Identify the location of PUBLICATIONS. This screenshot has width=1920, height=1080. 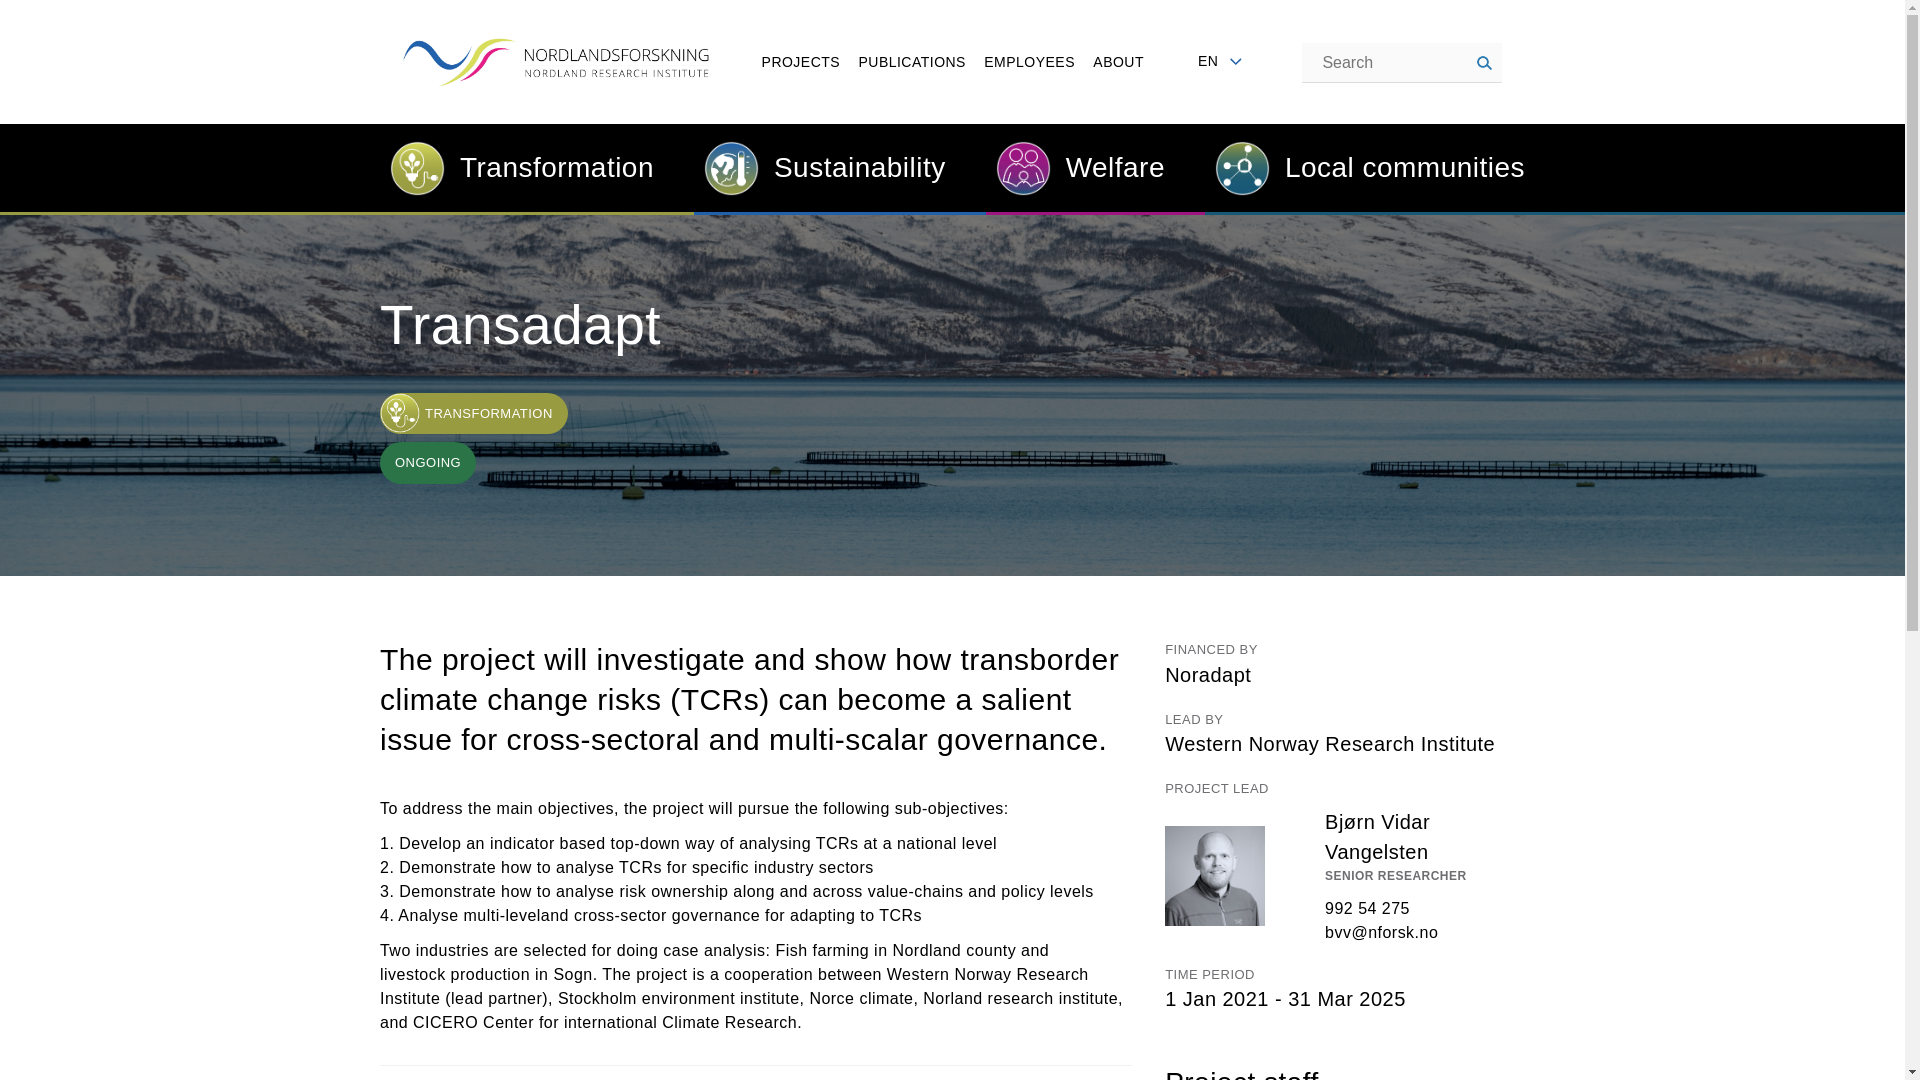
(912, 62).